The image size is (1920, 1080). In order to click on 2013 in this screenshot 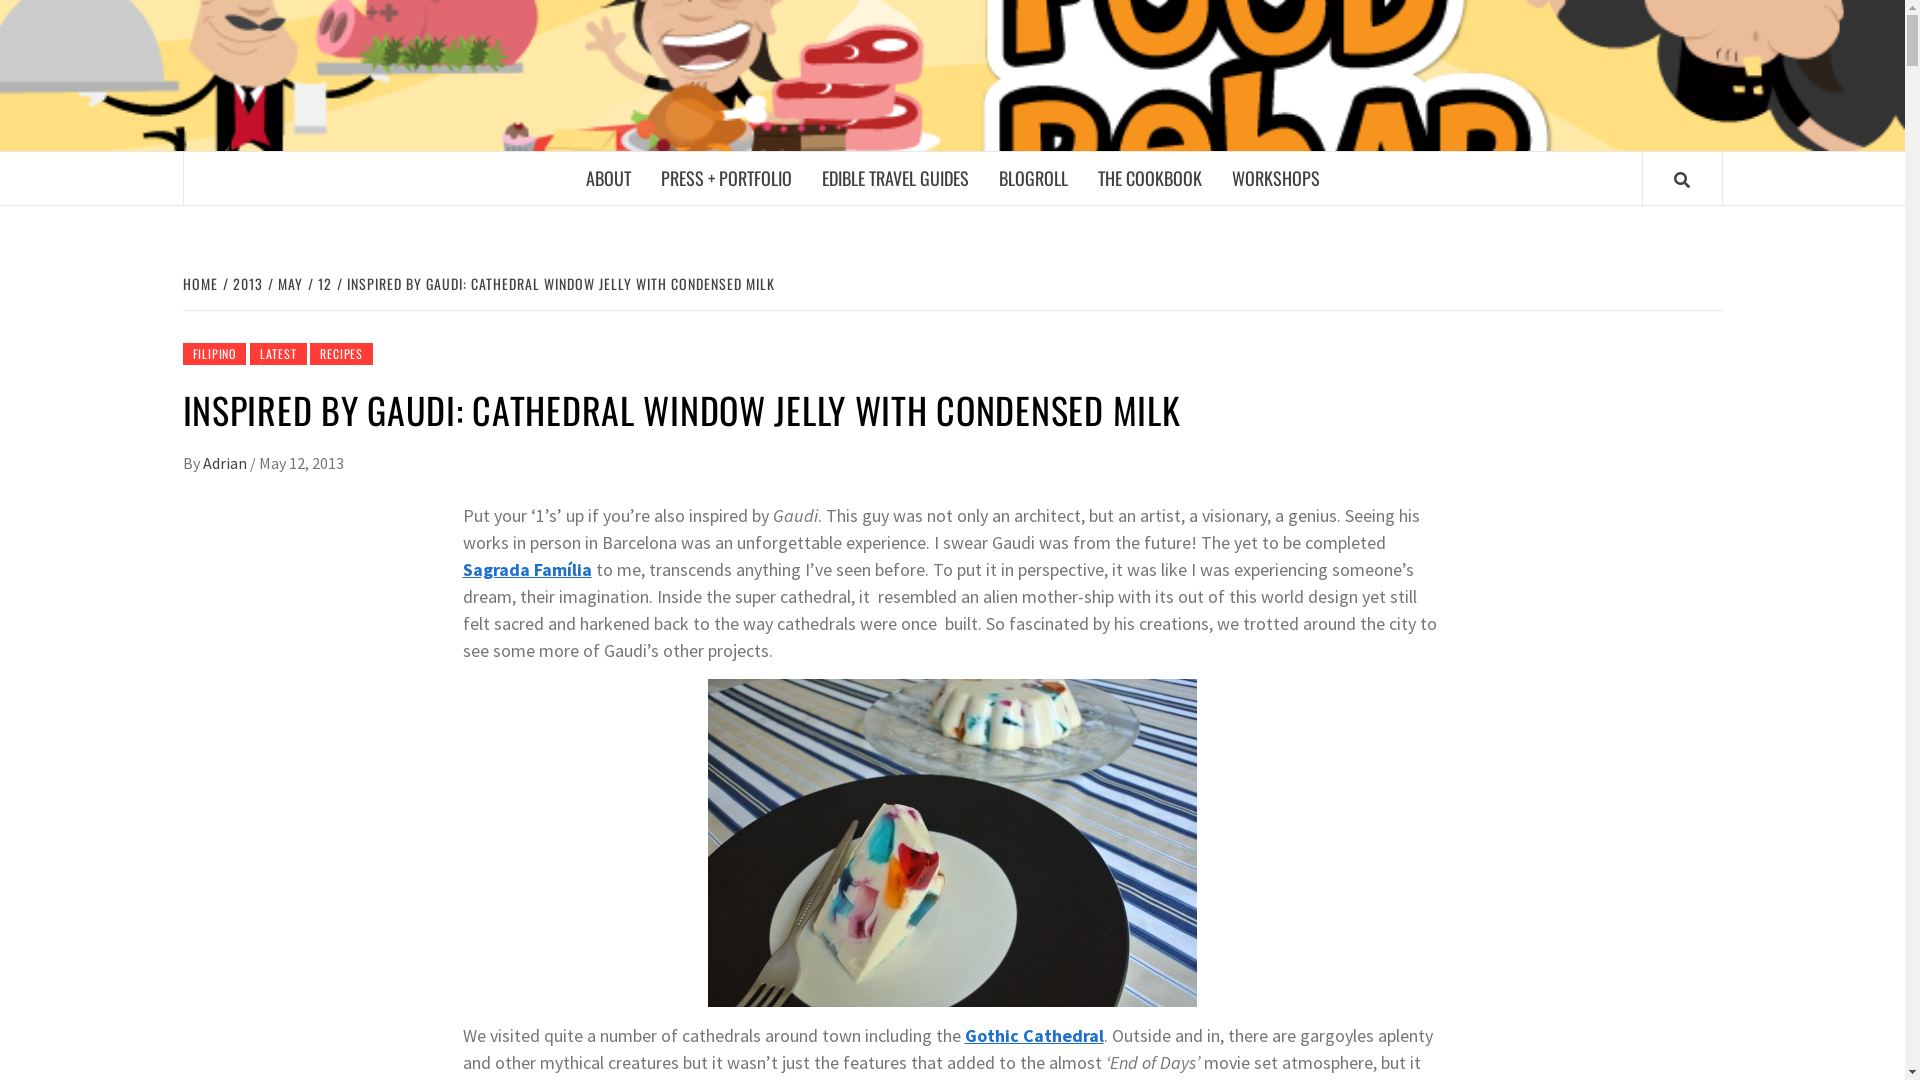, I will do `click(244, 284)`.